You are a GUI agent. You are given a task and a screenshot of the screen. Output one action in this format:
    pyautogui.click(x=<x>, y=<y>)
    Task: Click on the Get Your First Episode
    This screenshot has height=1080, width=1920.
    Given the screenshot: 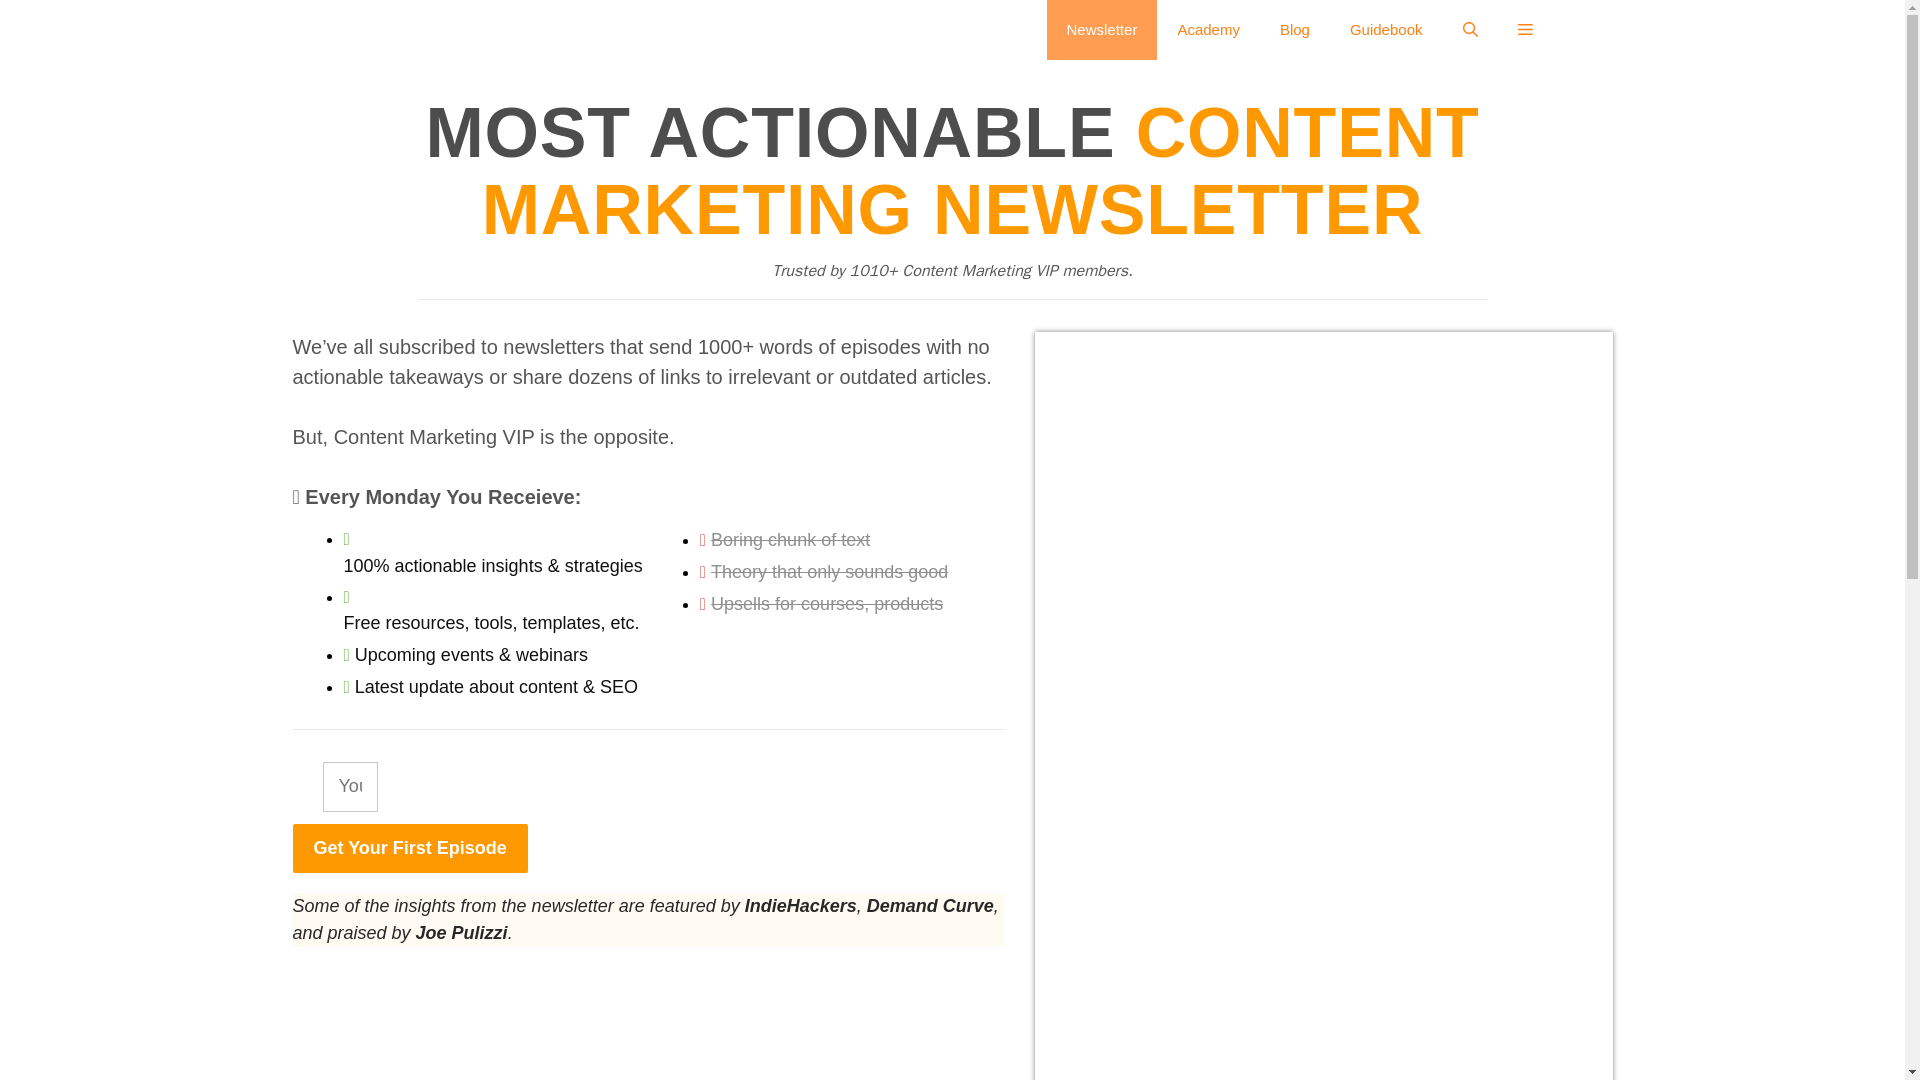 What is the action you would take?
    pyautogui.click(x=408, y=848)
    